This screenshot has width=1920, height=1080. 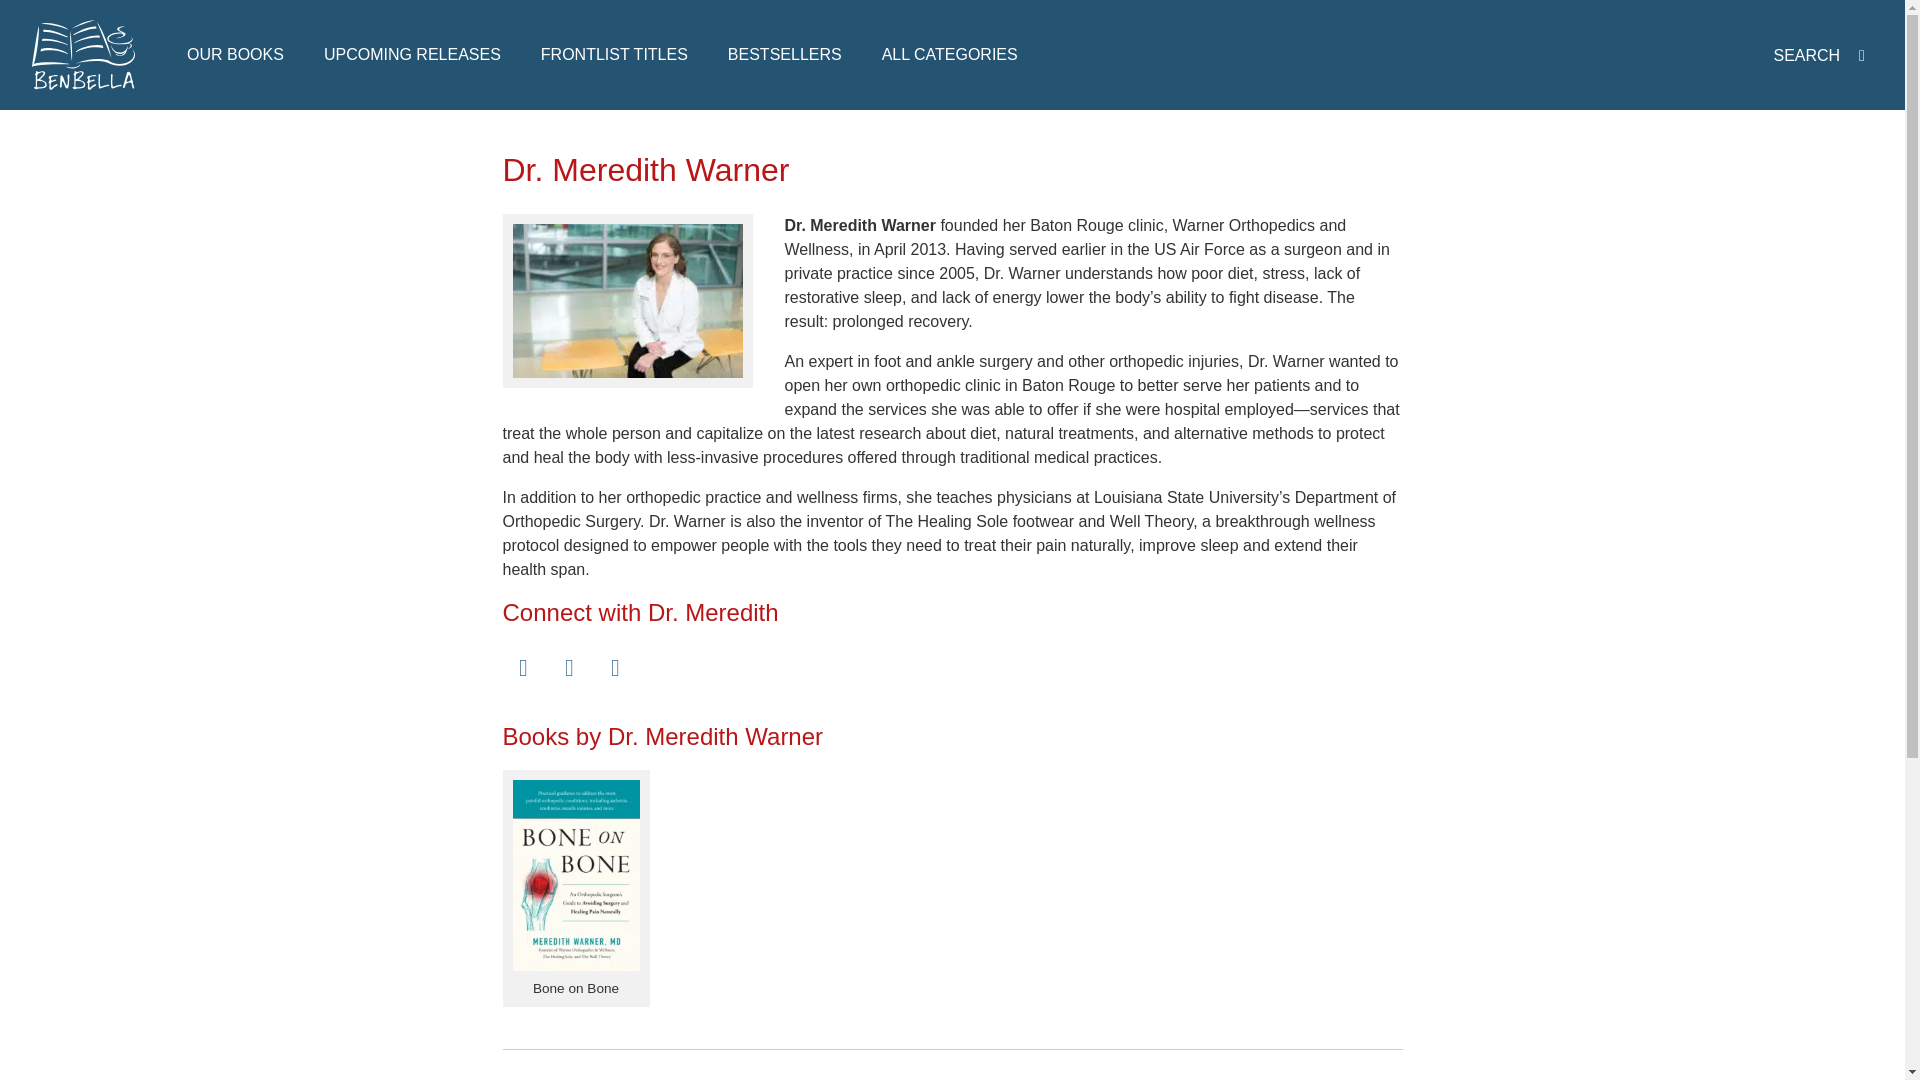 What do you see at coordinates (235, 54) in the screenshot?
I see `OUR BOOKS` at bounding box center [235, 54].